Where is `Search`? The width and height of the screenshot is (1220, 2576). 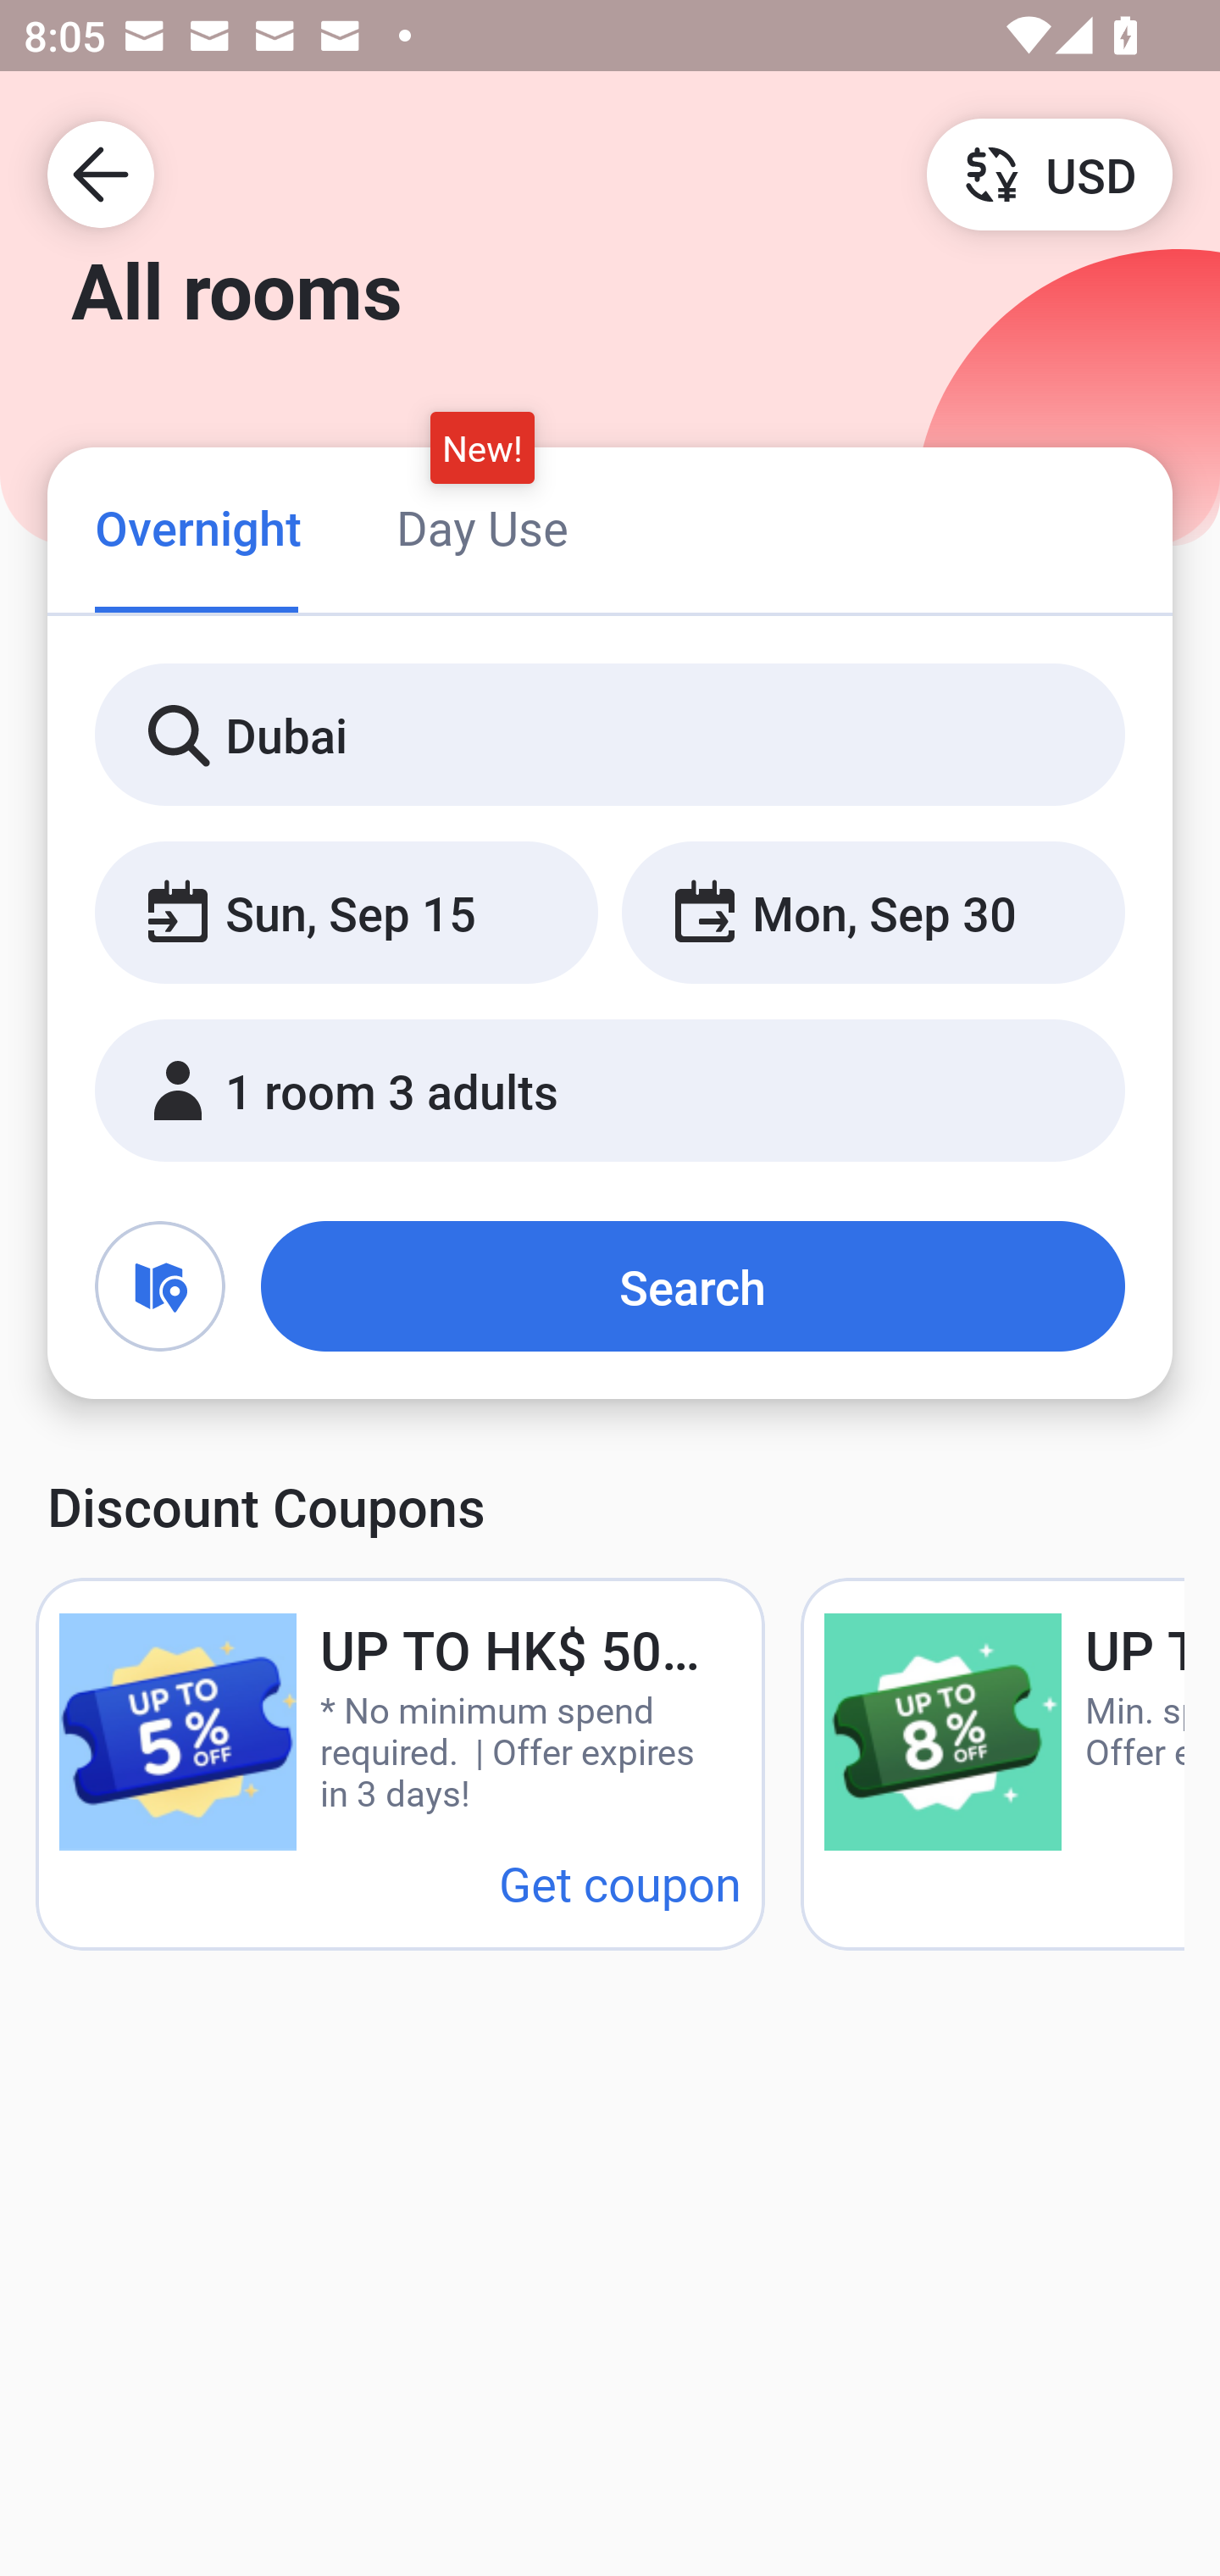 Search is located at coordinates (693, 1286).